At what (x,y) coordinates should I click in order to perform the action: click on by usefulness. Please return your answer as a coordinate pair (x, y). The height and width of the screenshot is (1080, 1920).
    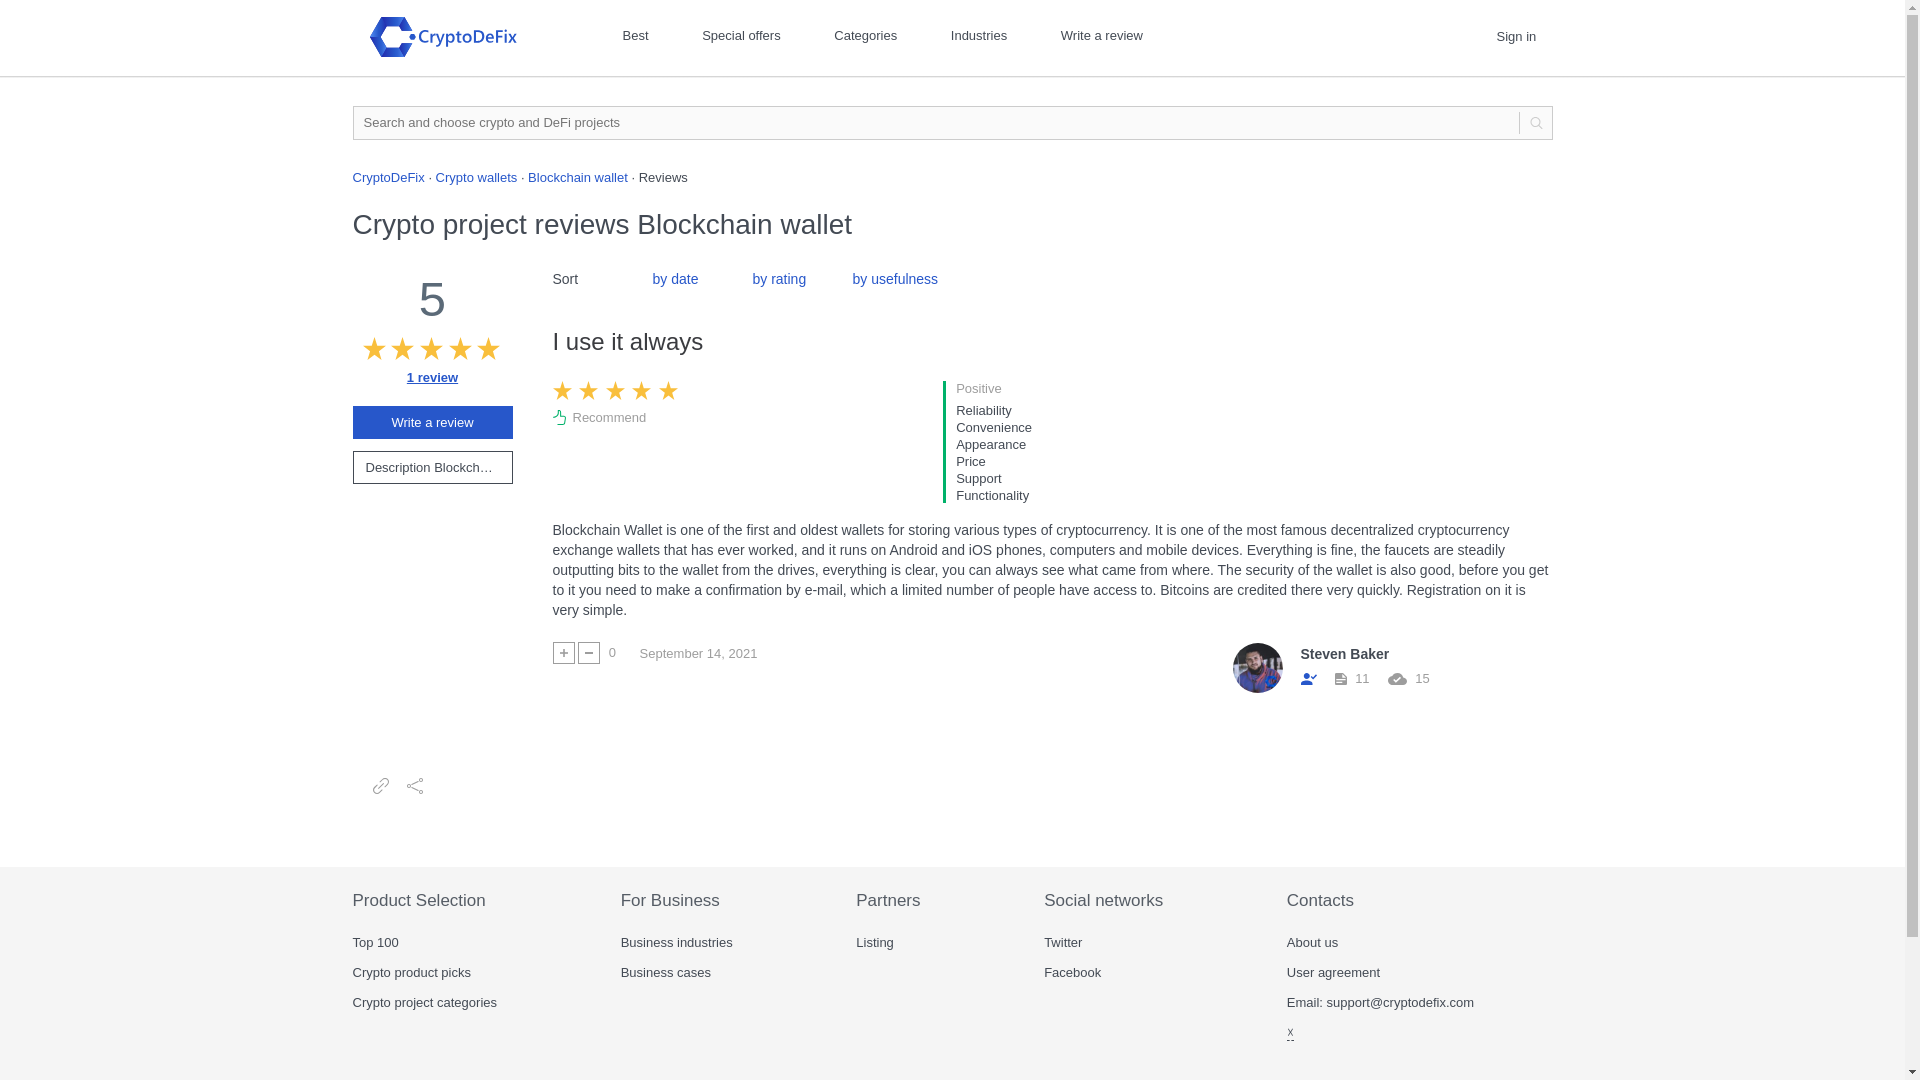
    Looking at the image, I should click on (895, 280).